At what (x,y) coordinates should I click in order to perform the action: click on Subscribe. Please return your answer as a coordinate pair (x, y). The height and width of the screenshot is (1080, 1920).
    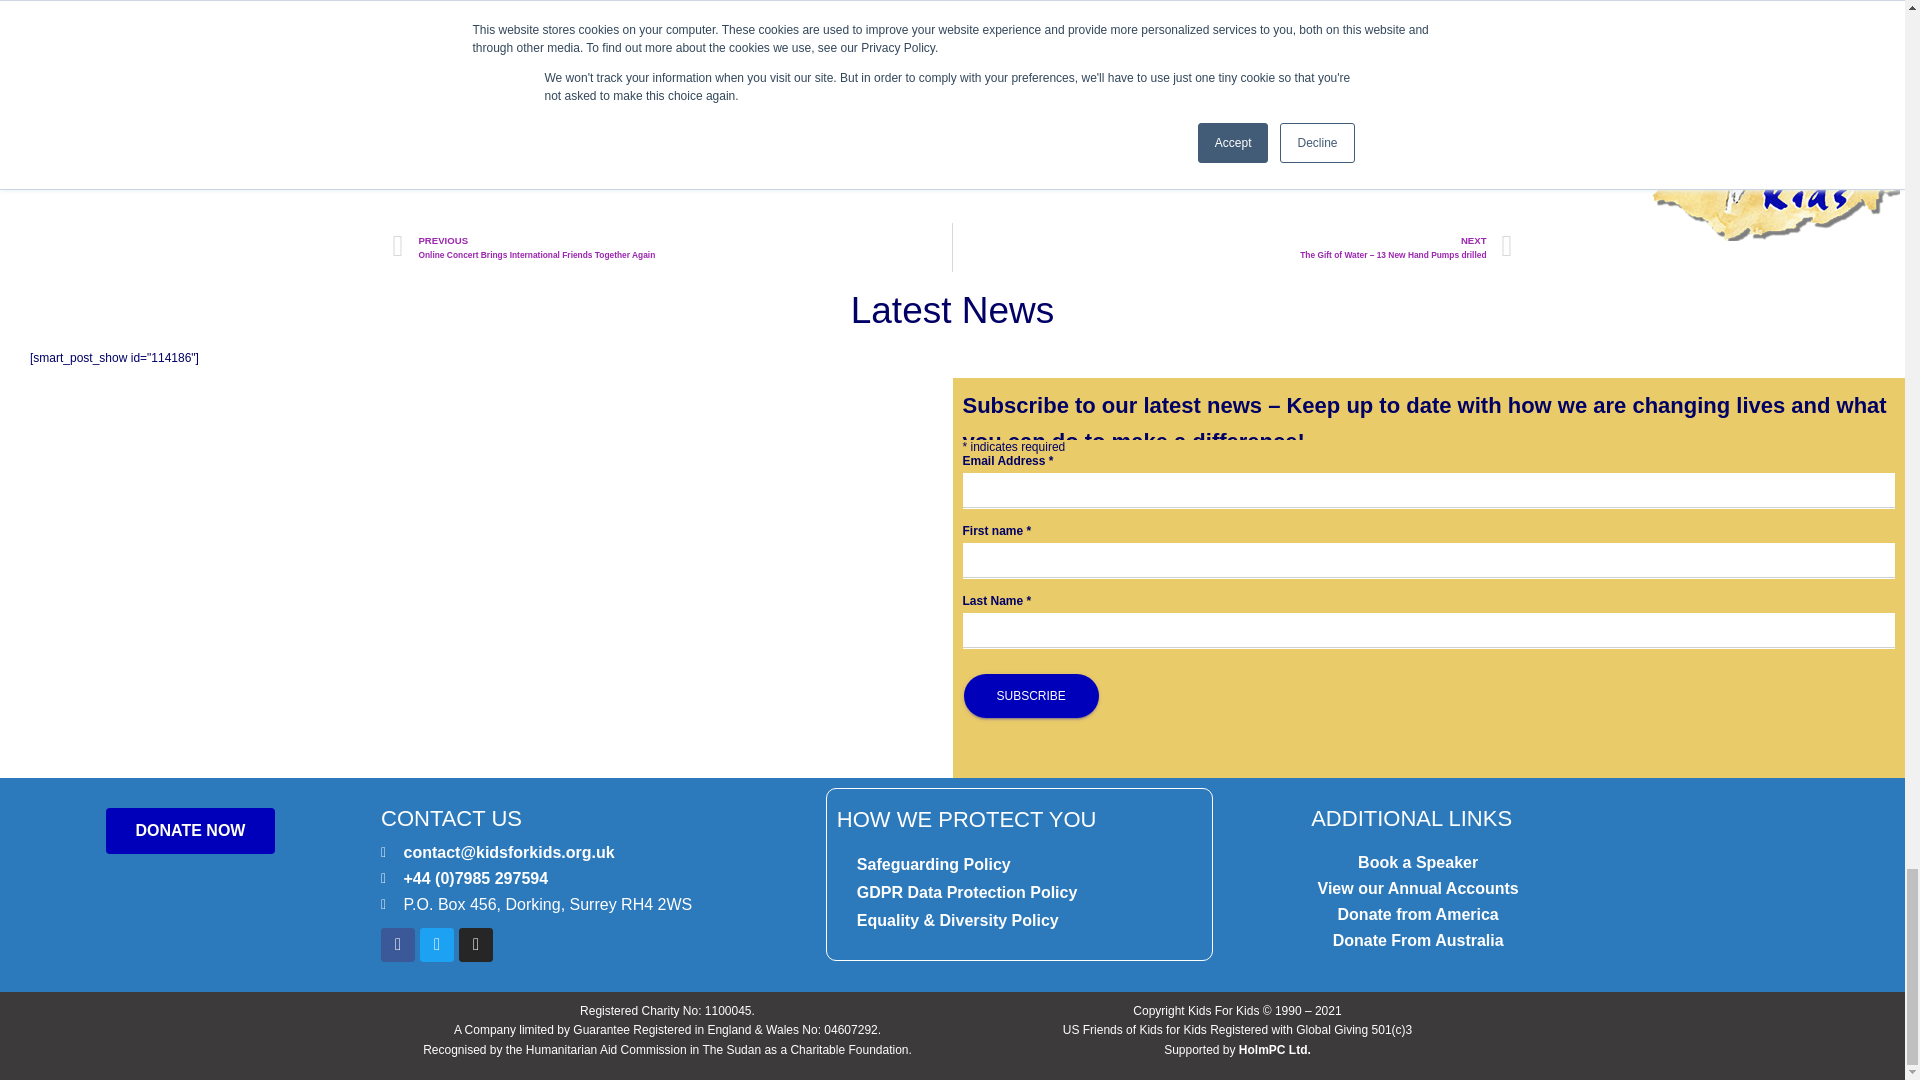
    Looking at the image, I should click on (1030, 696).